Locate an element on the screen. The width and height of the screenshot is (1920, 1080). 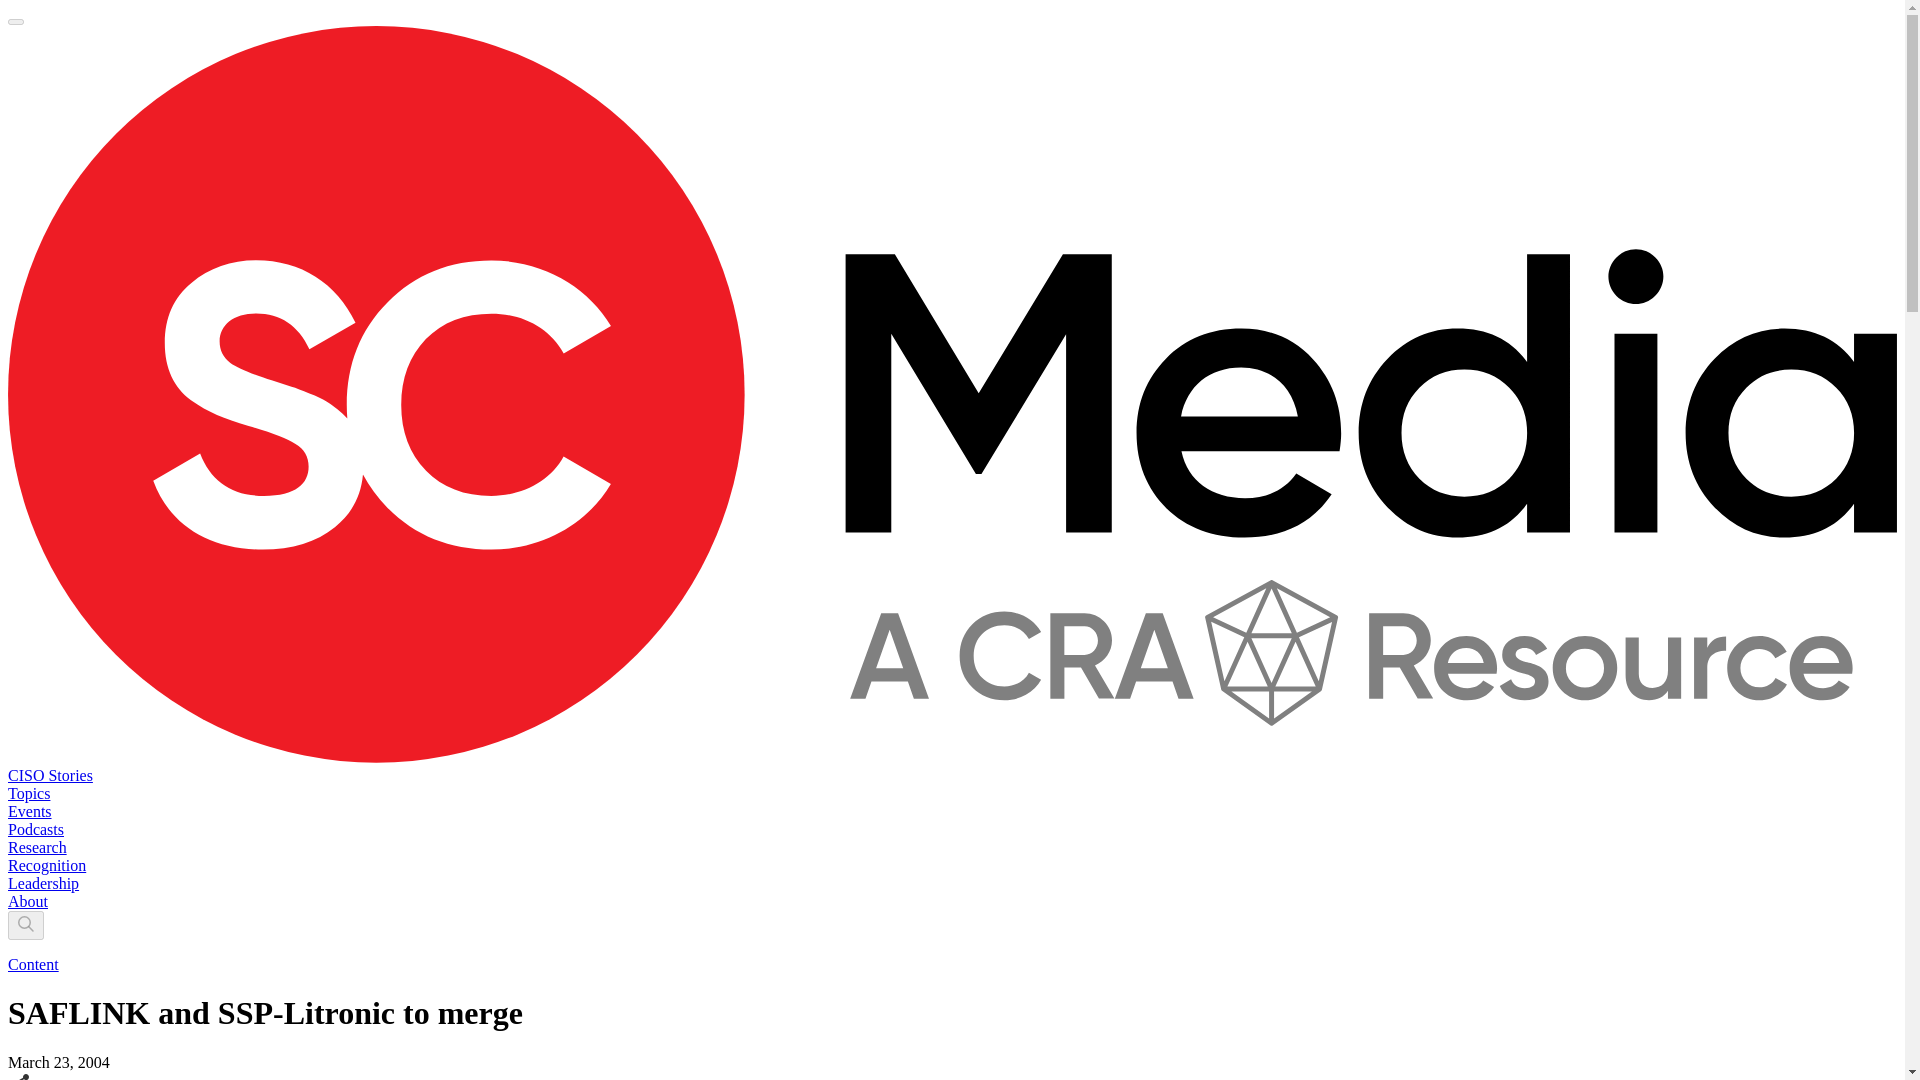
About is located at coordinates (28, 902).